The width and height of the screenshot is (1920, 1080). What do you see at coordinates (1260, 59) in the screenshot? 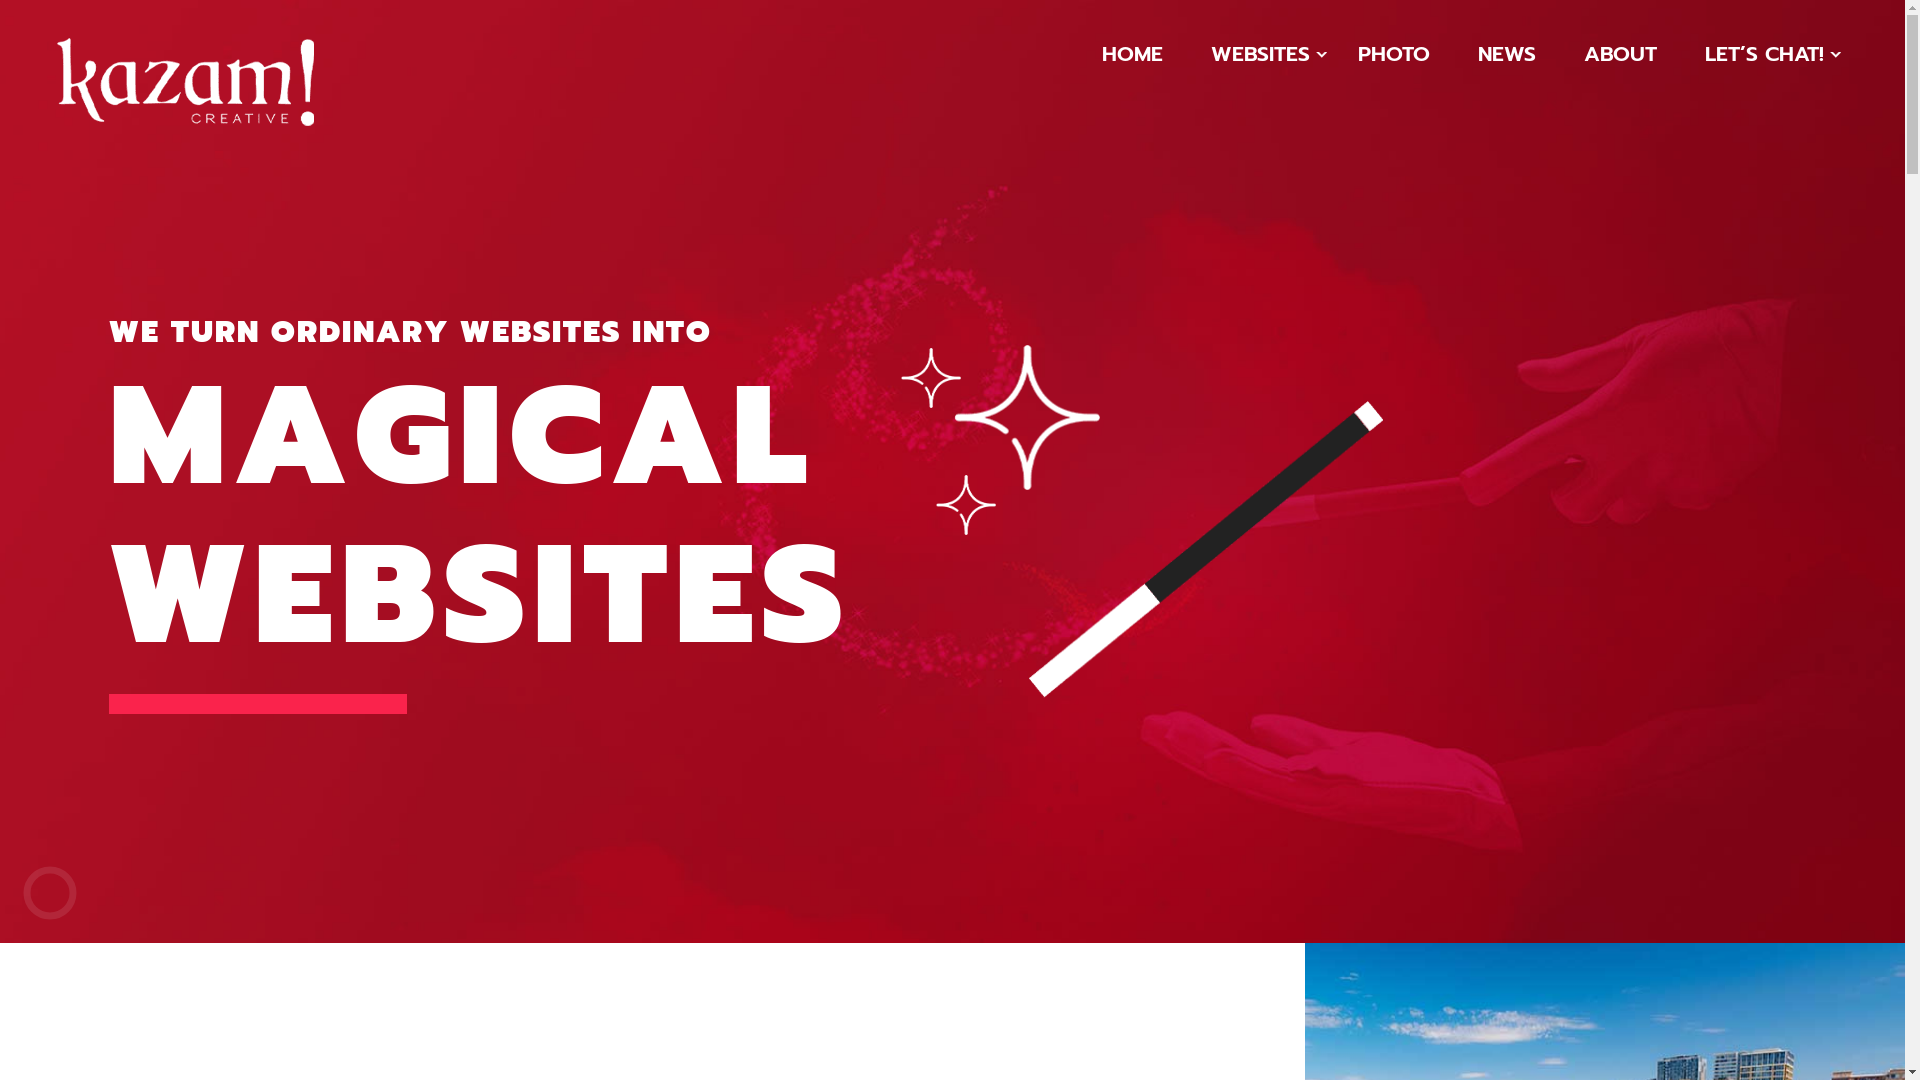
I see `WEBSITES` at bounding box center [1260, 59].